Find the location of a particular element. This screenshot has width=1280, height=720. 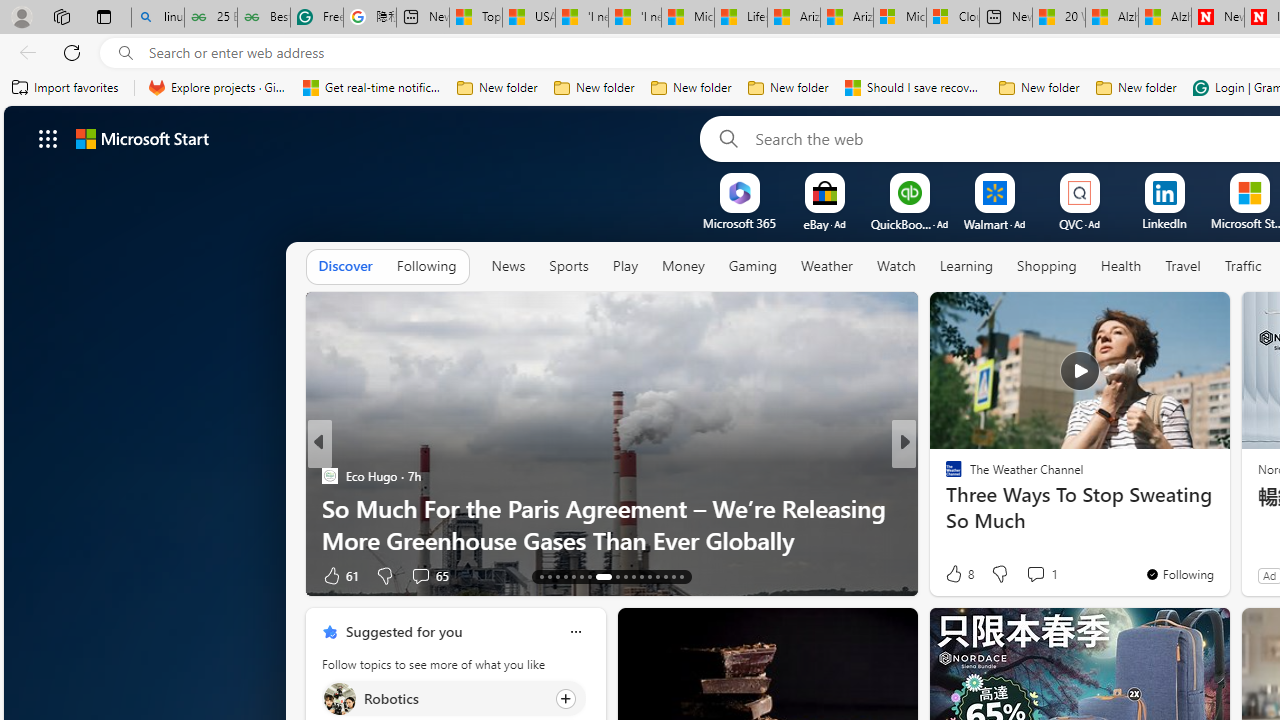

Newsweek - News, Analysis, Politics, Business, Technology is located at coordinates (1218, 18).